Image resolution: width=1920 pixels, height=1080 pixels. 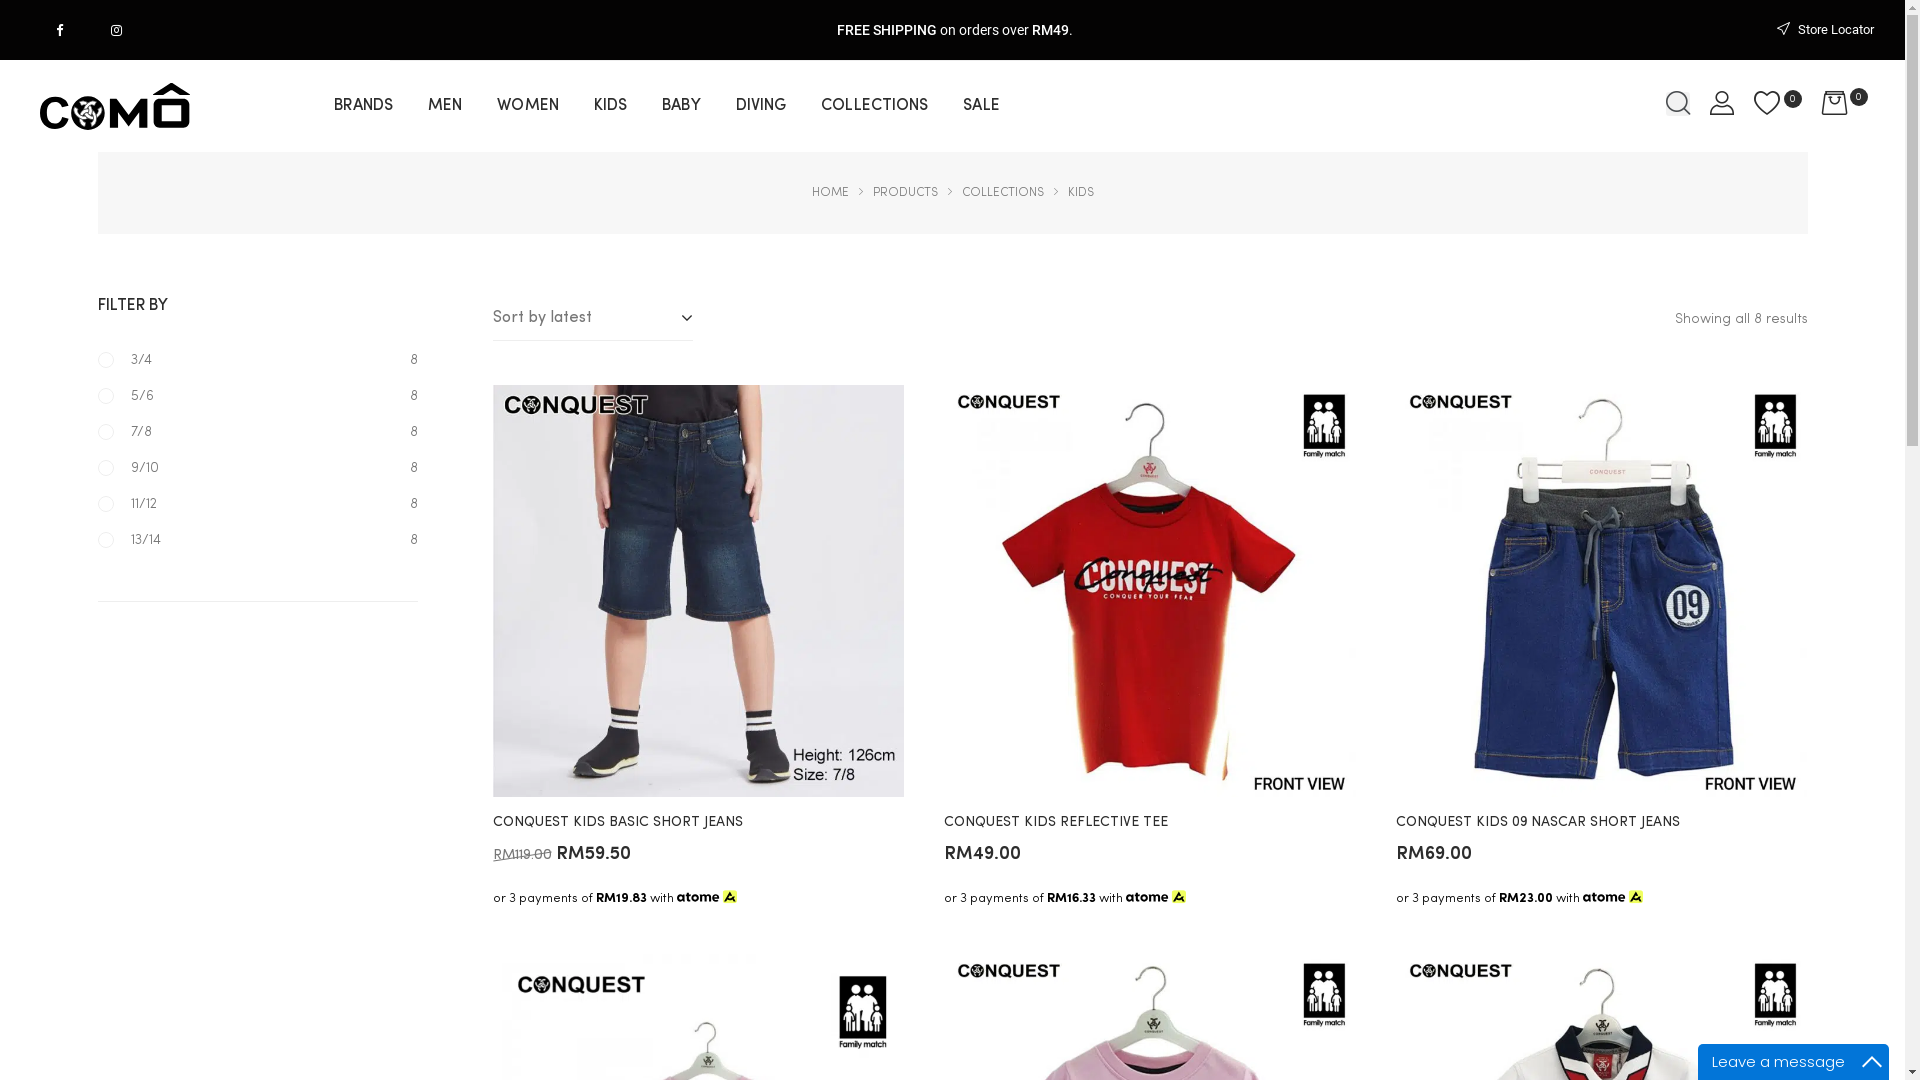 I want to click on COLLECTIONS, so click(x=1003, y=192).